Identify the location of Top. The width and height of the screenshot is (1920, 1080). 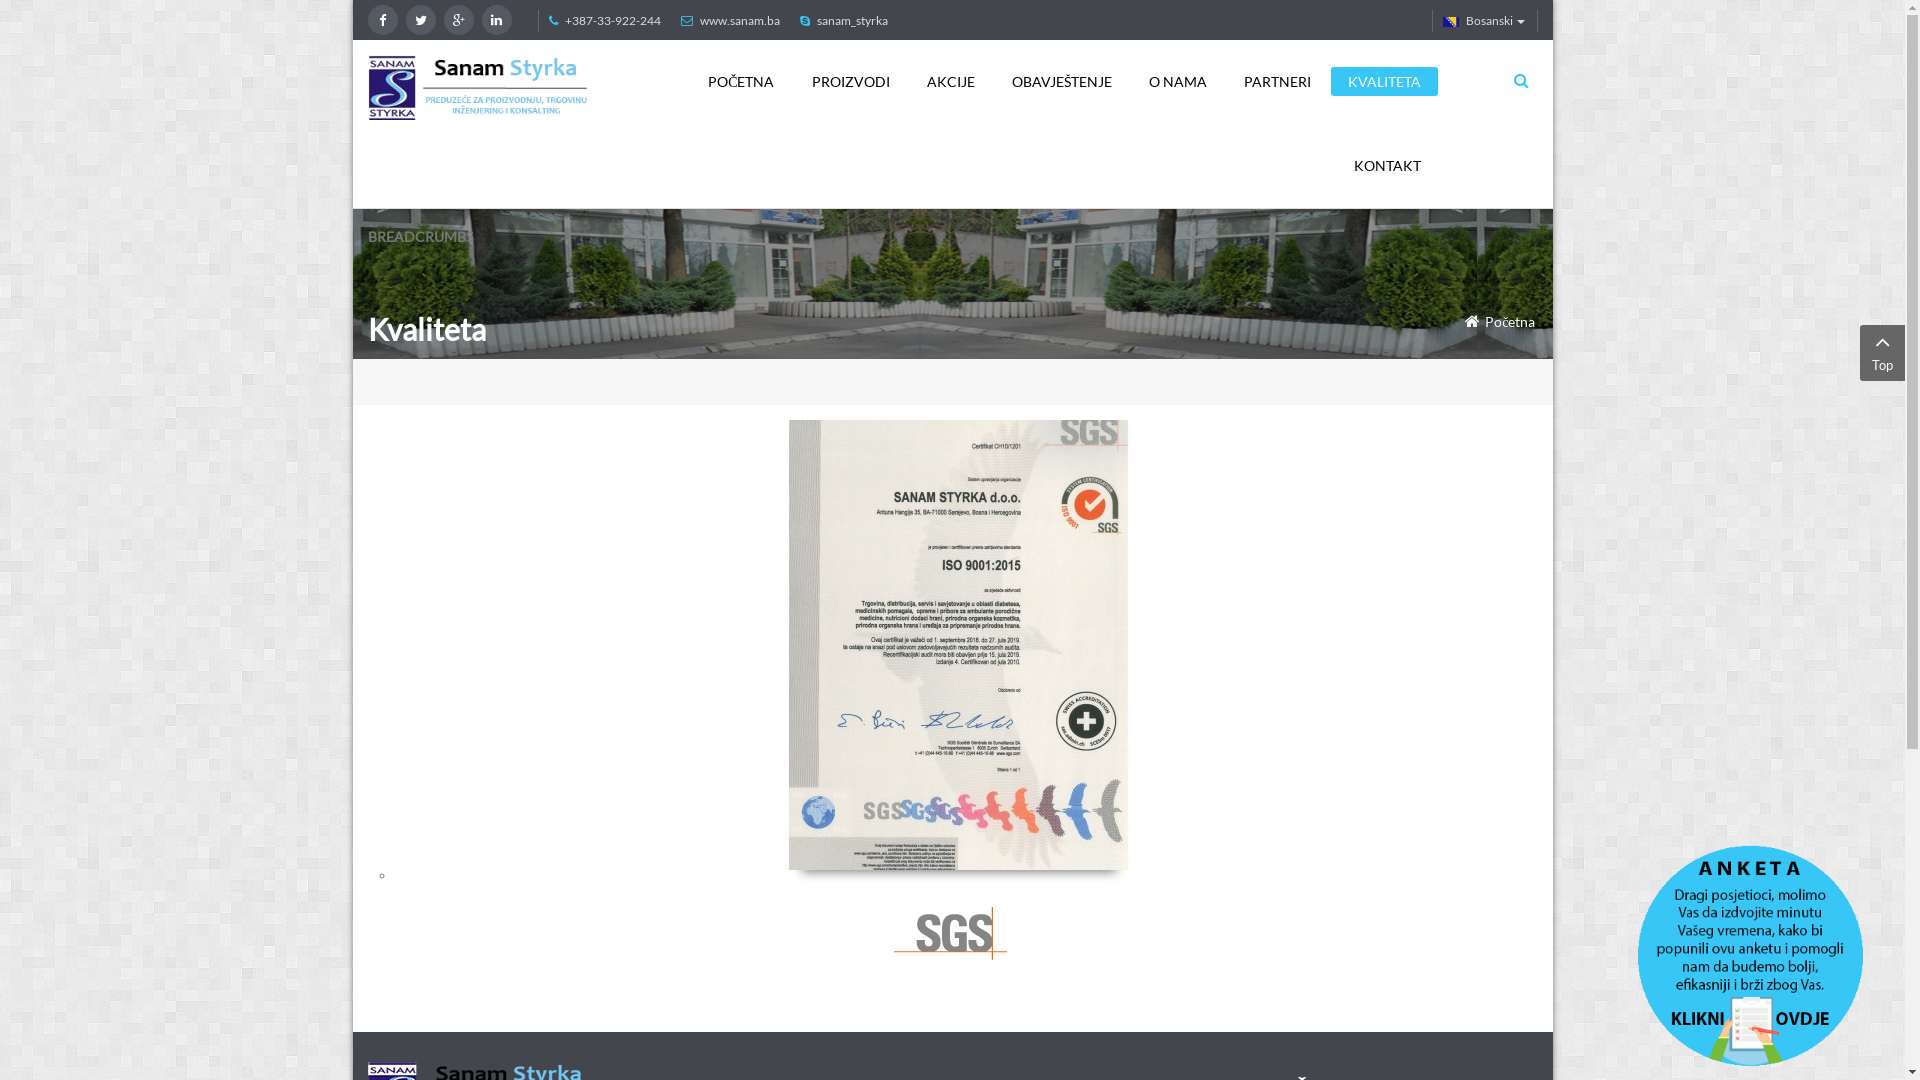
(1882, 353).